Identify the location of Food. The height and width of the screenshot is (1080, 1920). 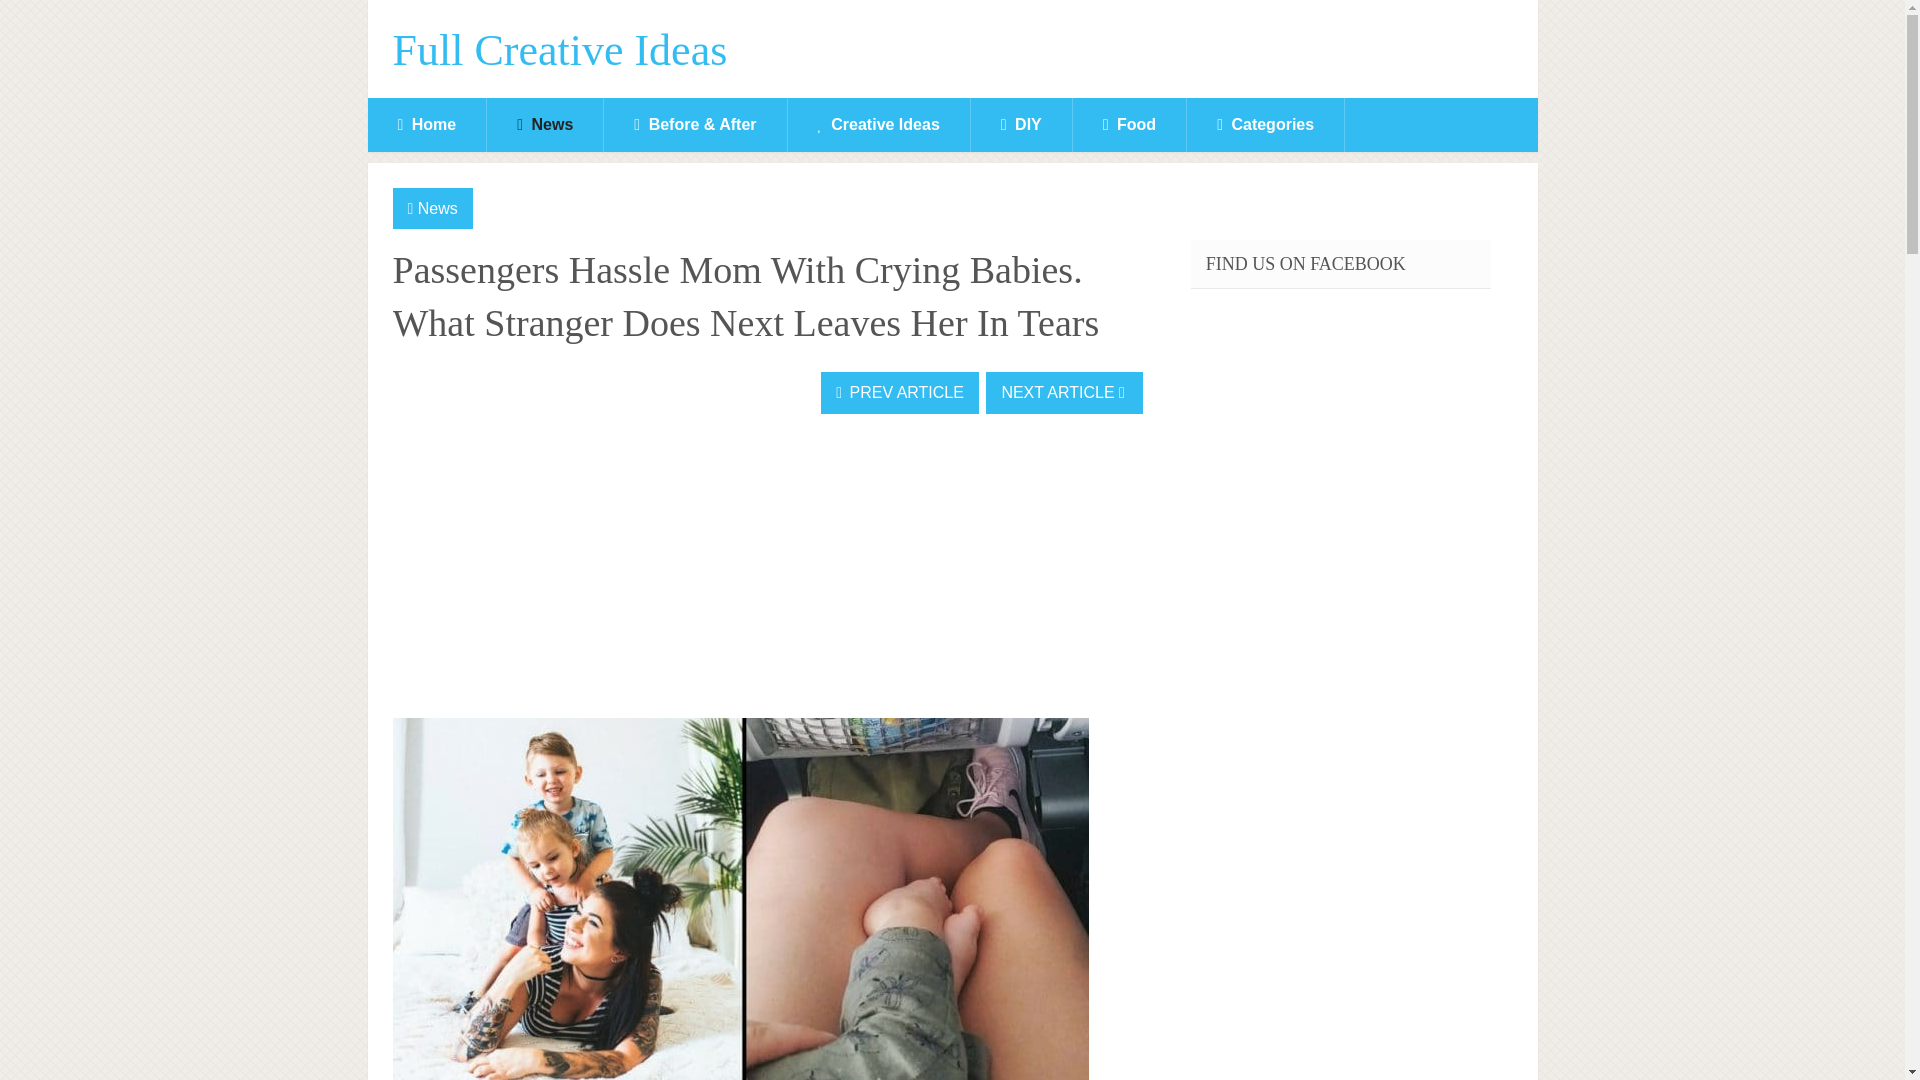
(1130, 125).